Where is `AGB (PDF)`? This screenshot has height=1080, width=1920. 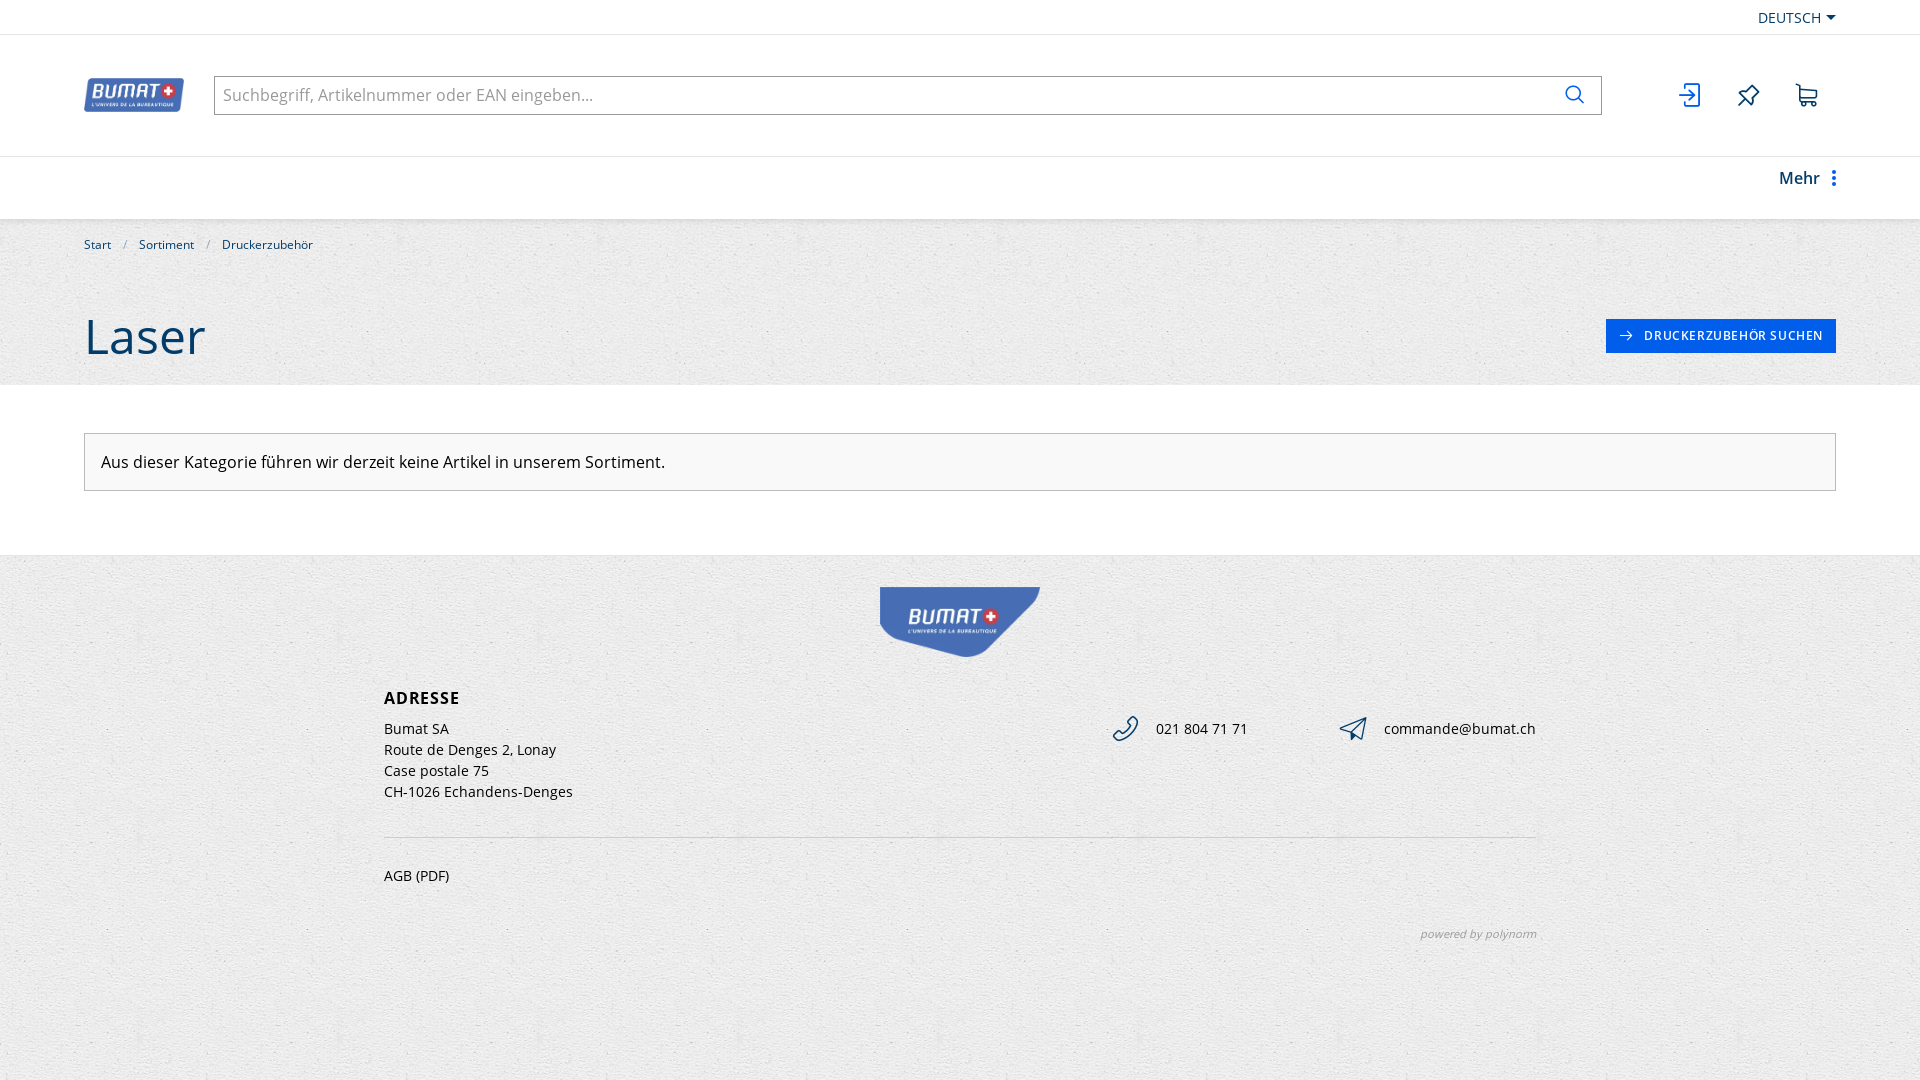
AGB (PDF) is located at coordinates (416, 876).